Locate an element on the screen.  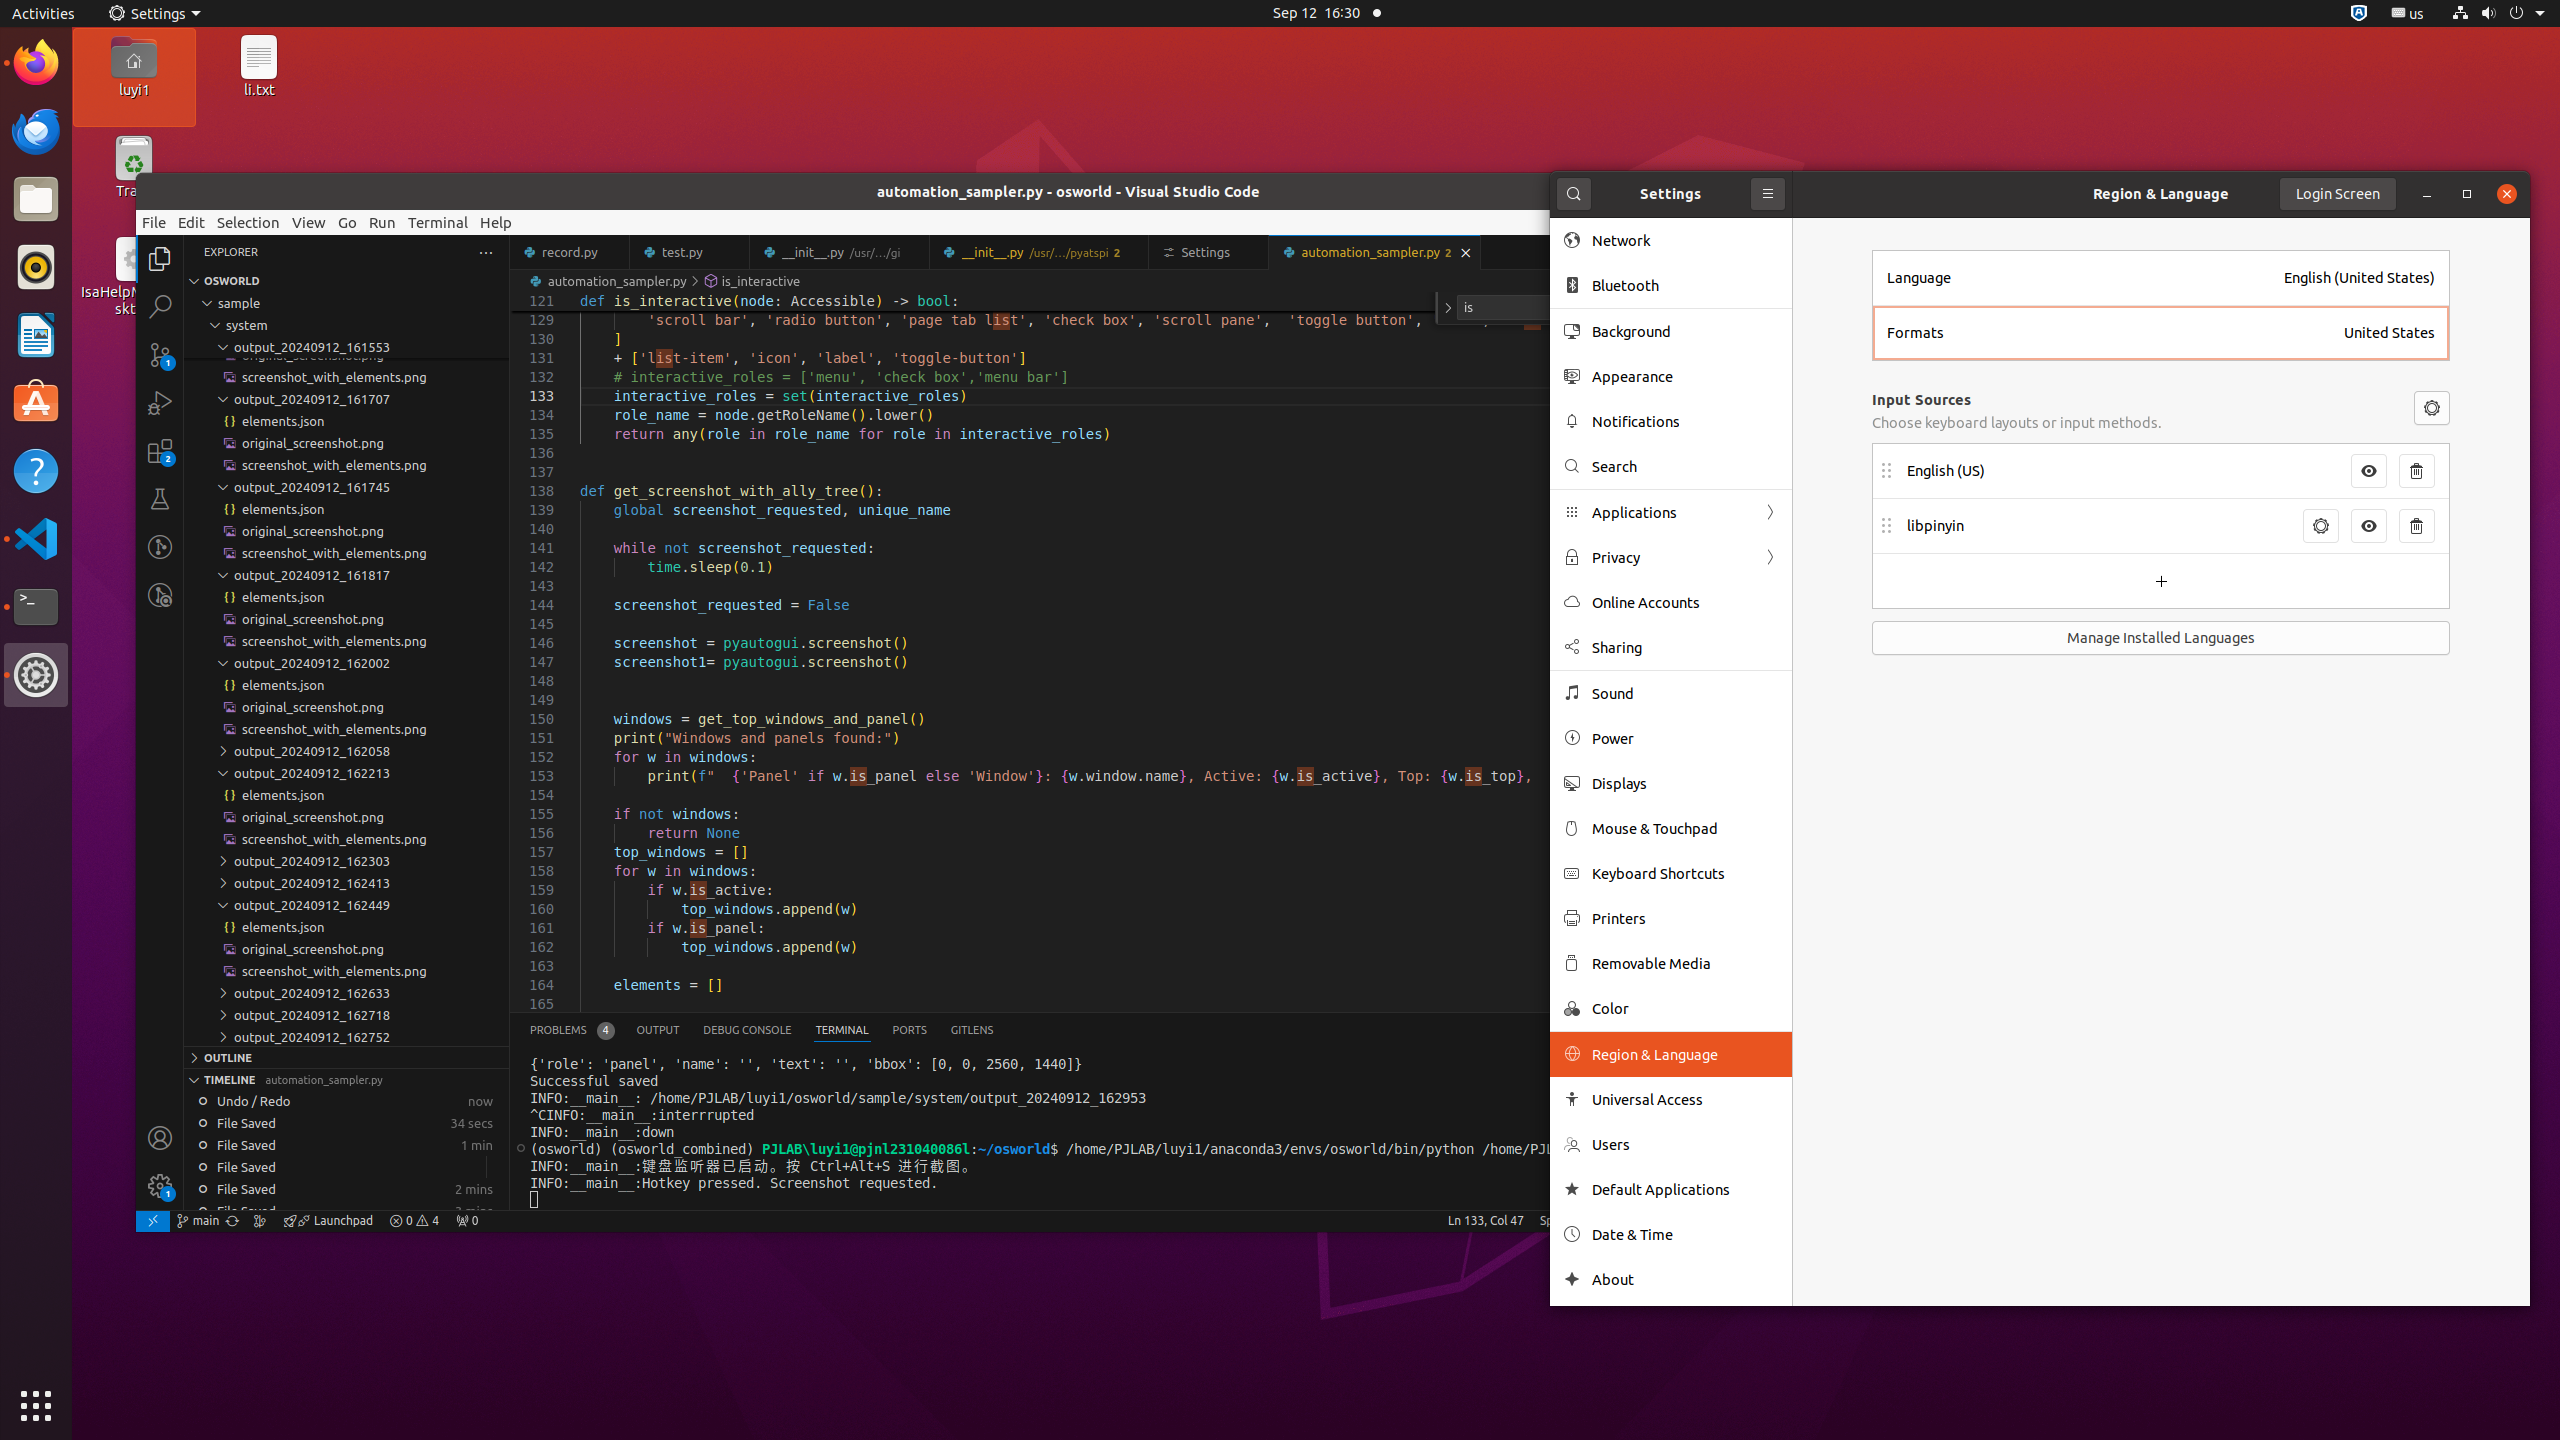
Removable Media is located at coordinates (1685, 964).